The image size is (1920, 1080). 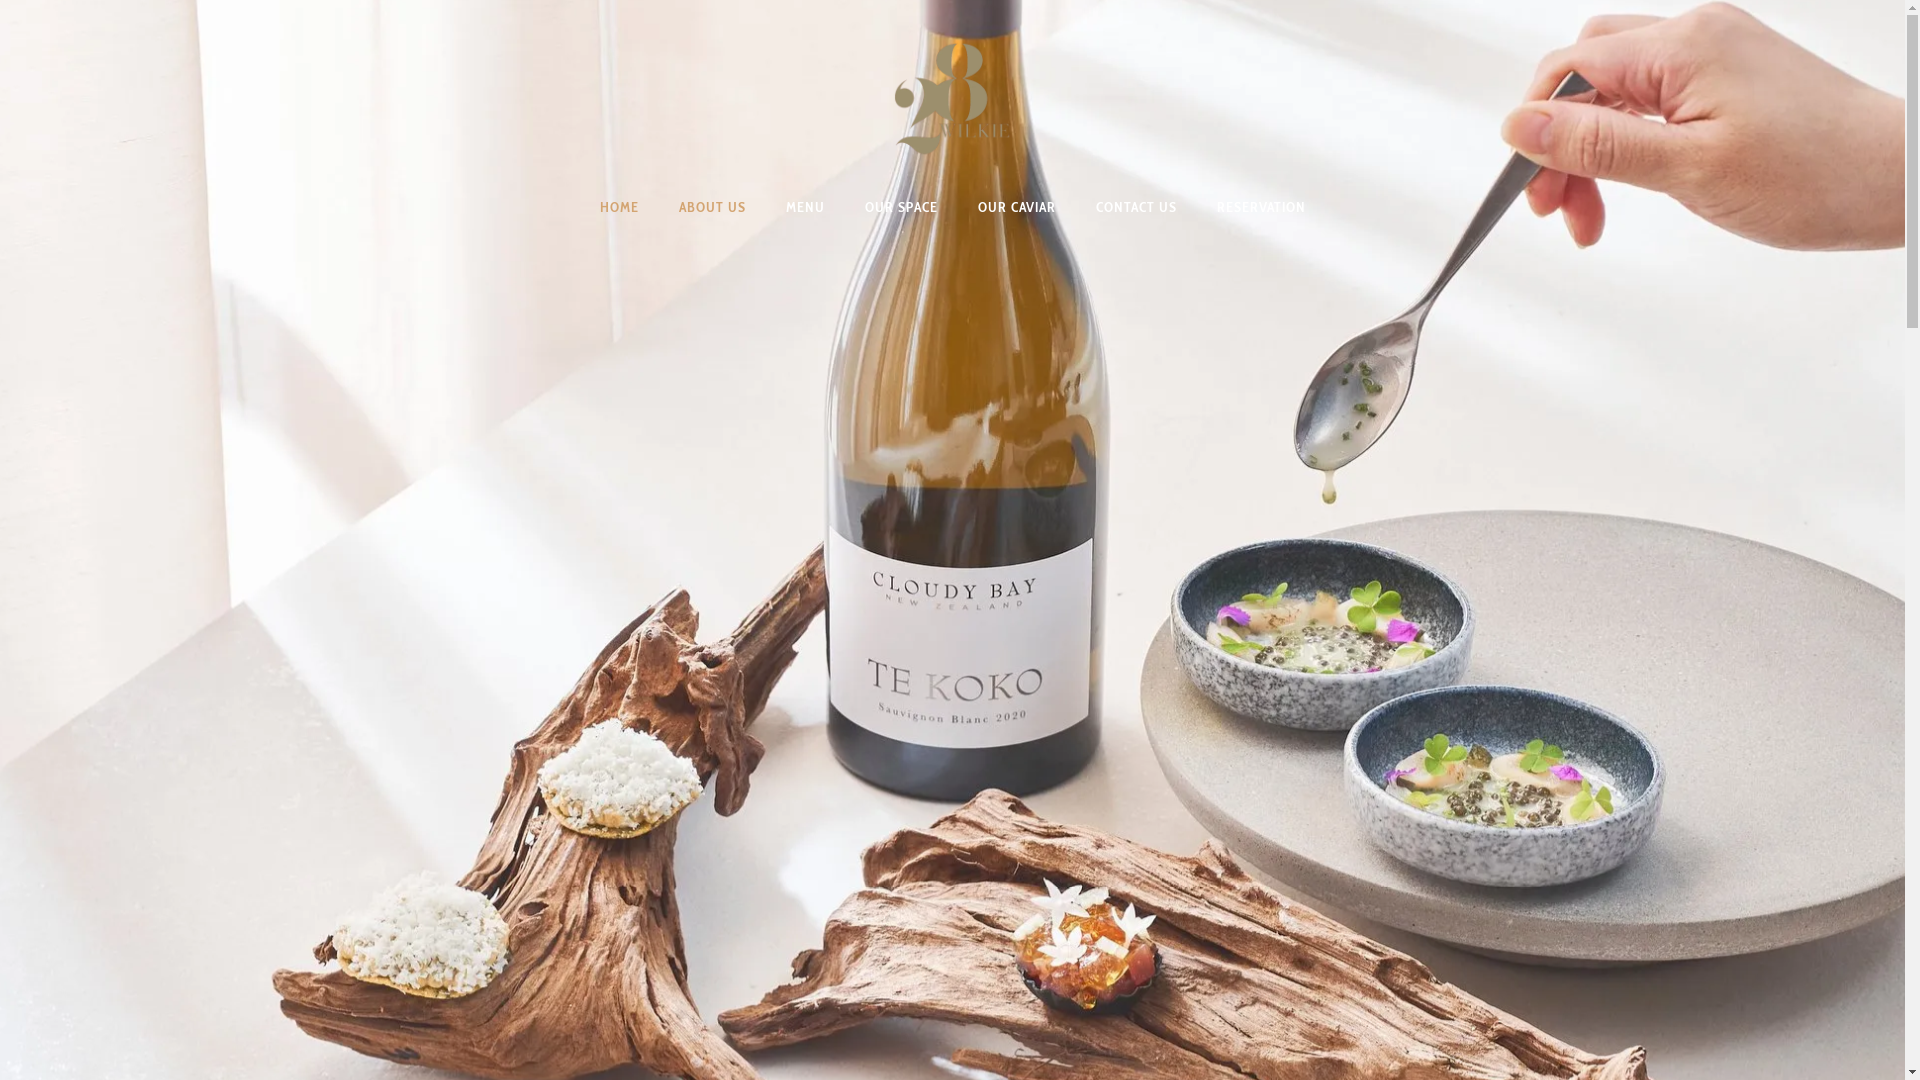 What do you see at coordinates (900, 207) in the screenshot?
I see `OUR SPACE` at bounding box center [900, 207].